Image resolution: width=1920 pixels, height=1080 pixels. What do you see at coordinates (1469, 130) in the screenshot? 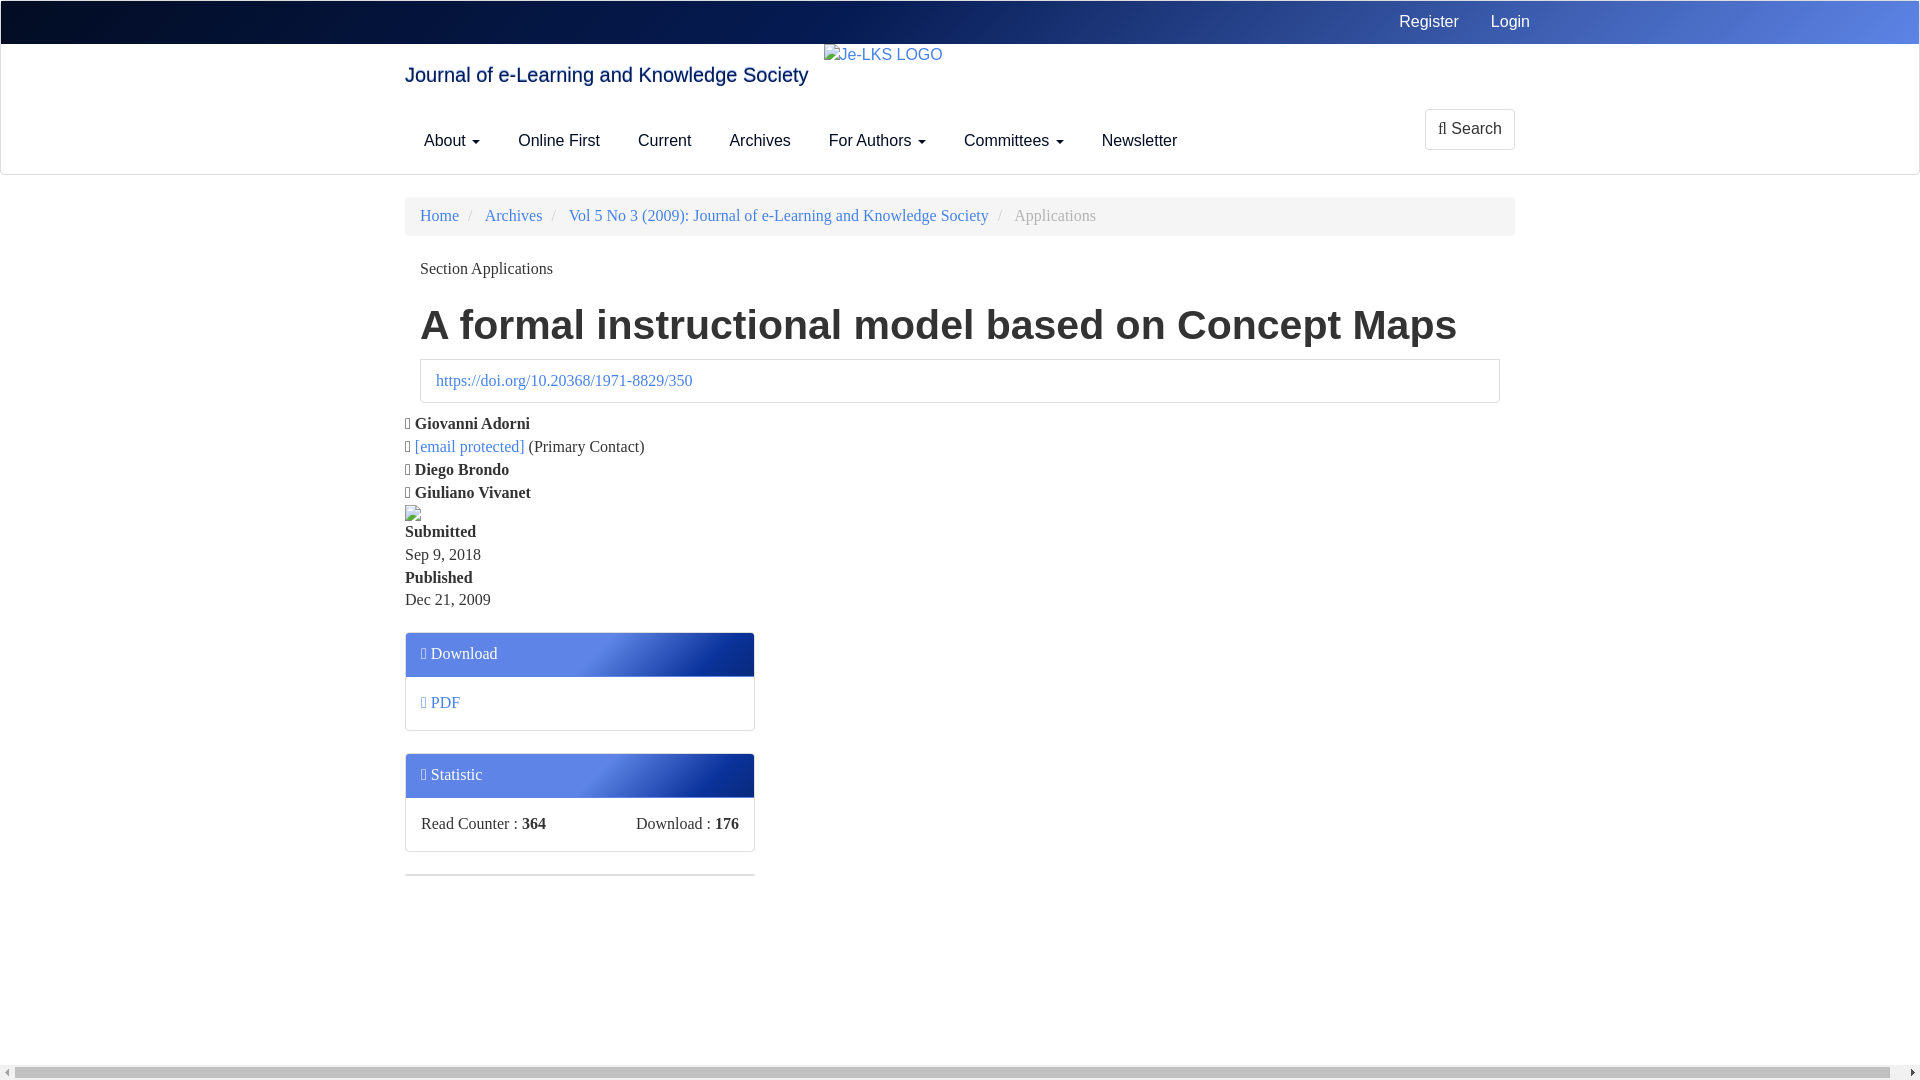
I see `Search` at bounding box center [1469, 130].